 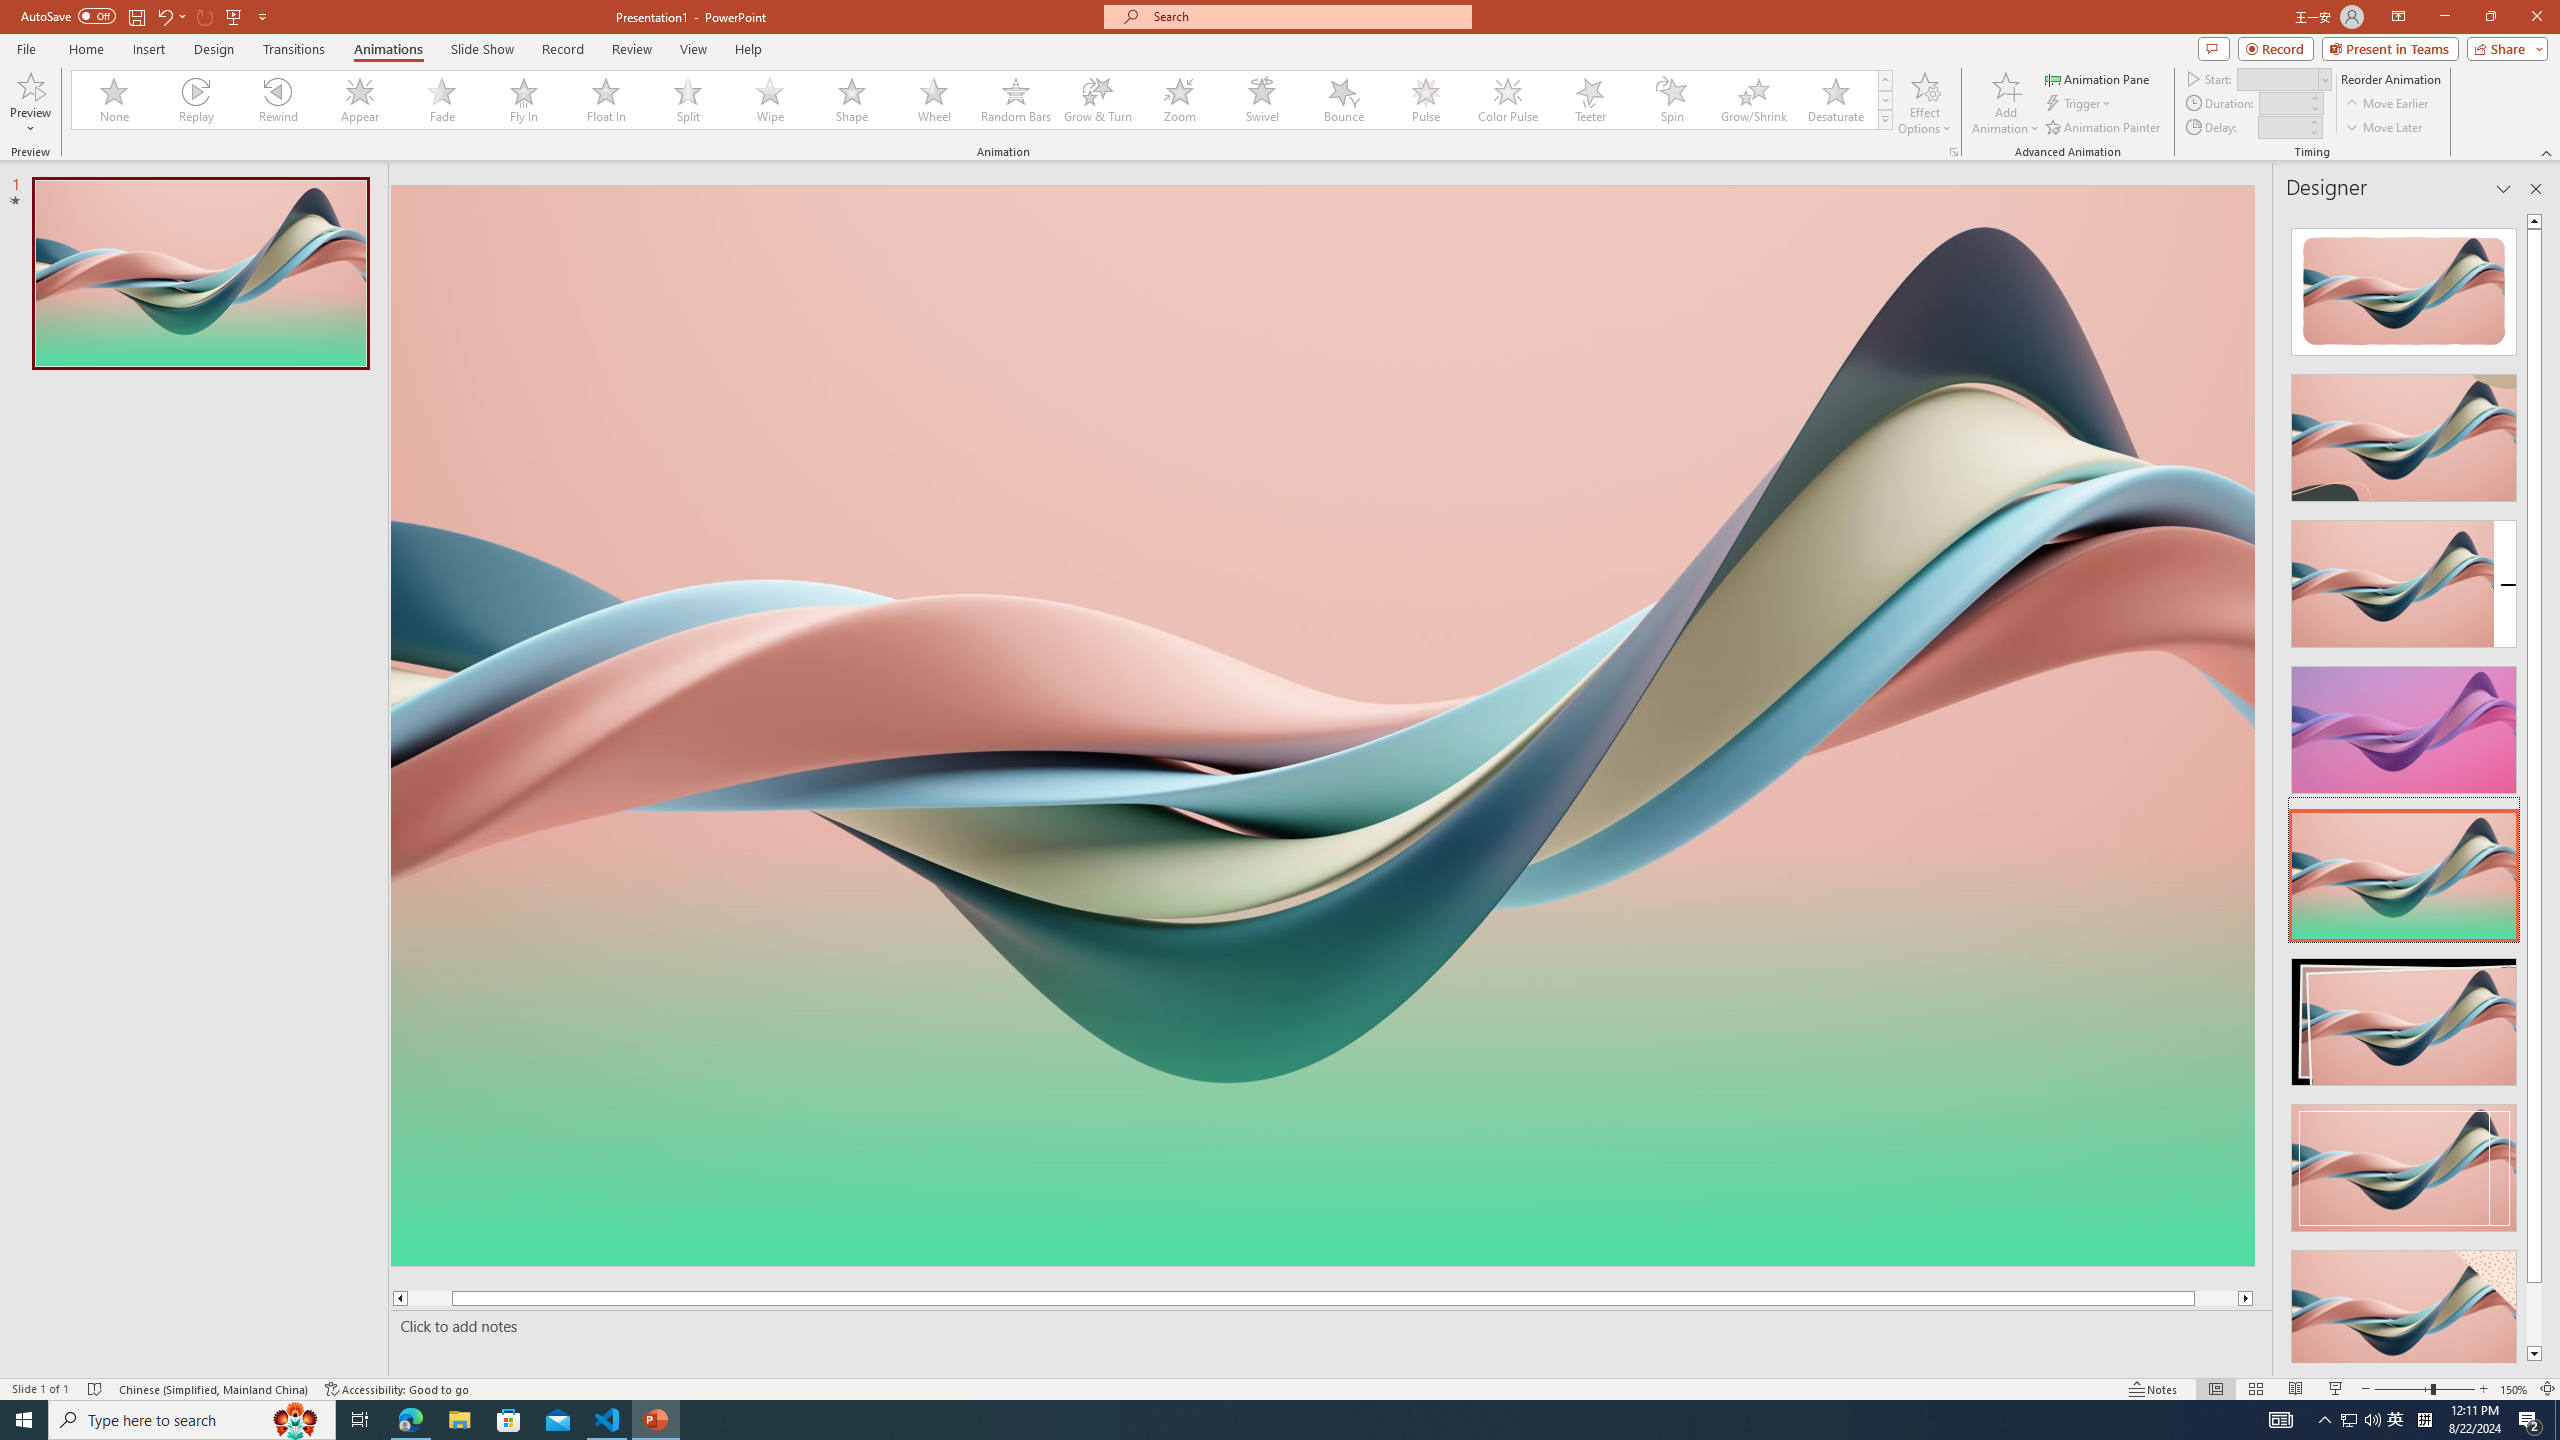 I want to click on Review, so click(x=632, y=49).